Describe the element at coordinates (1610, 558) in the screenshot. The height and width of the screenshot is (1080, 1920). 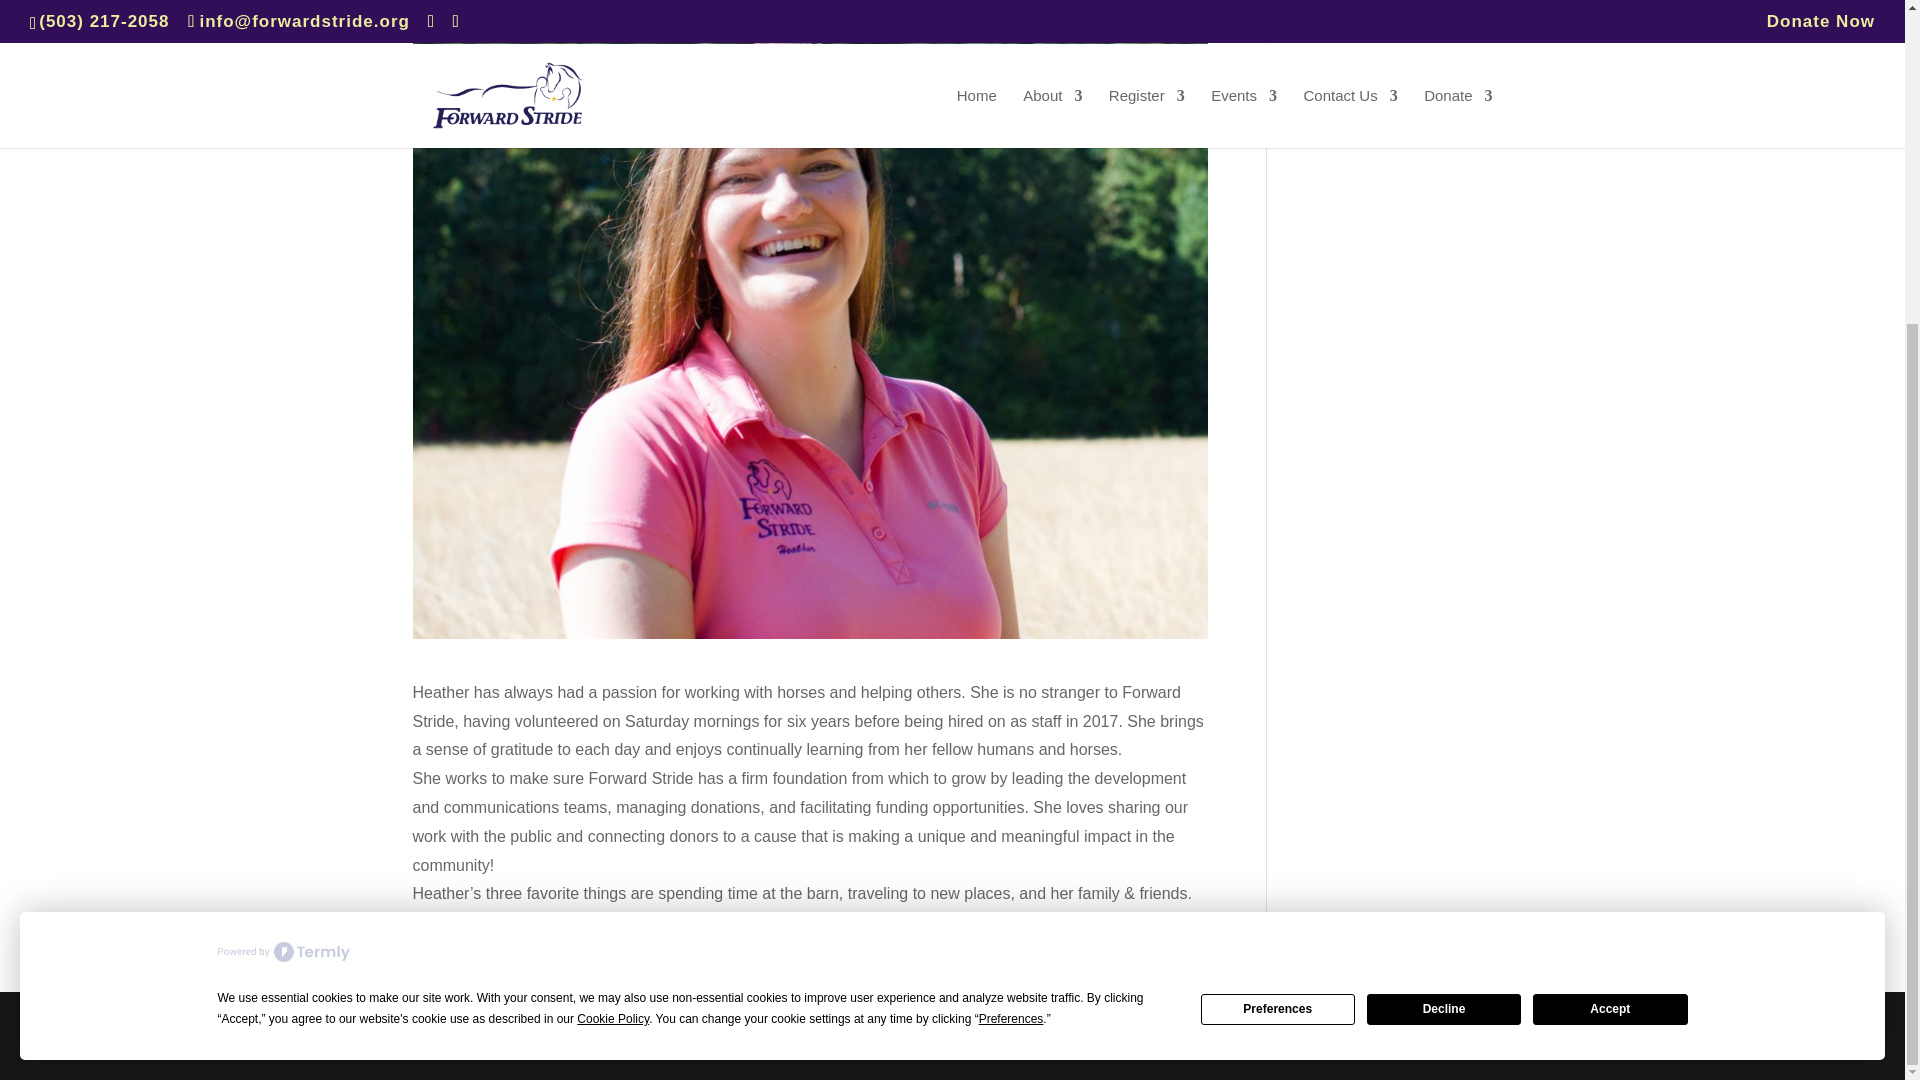
I see `Accept` at that location.